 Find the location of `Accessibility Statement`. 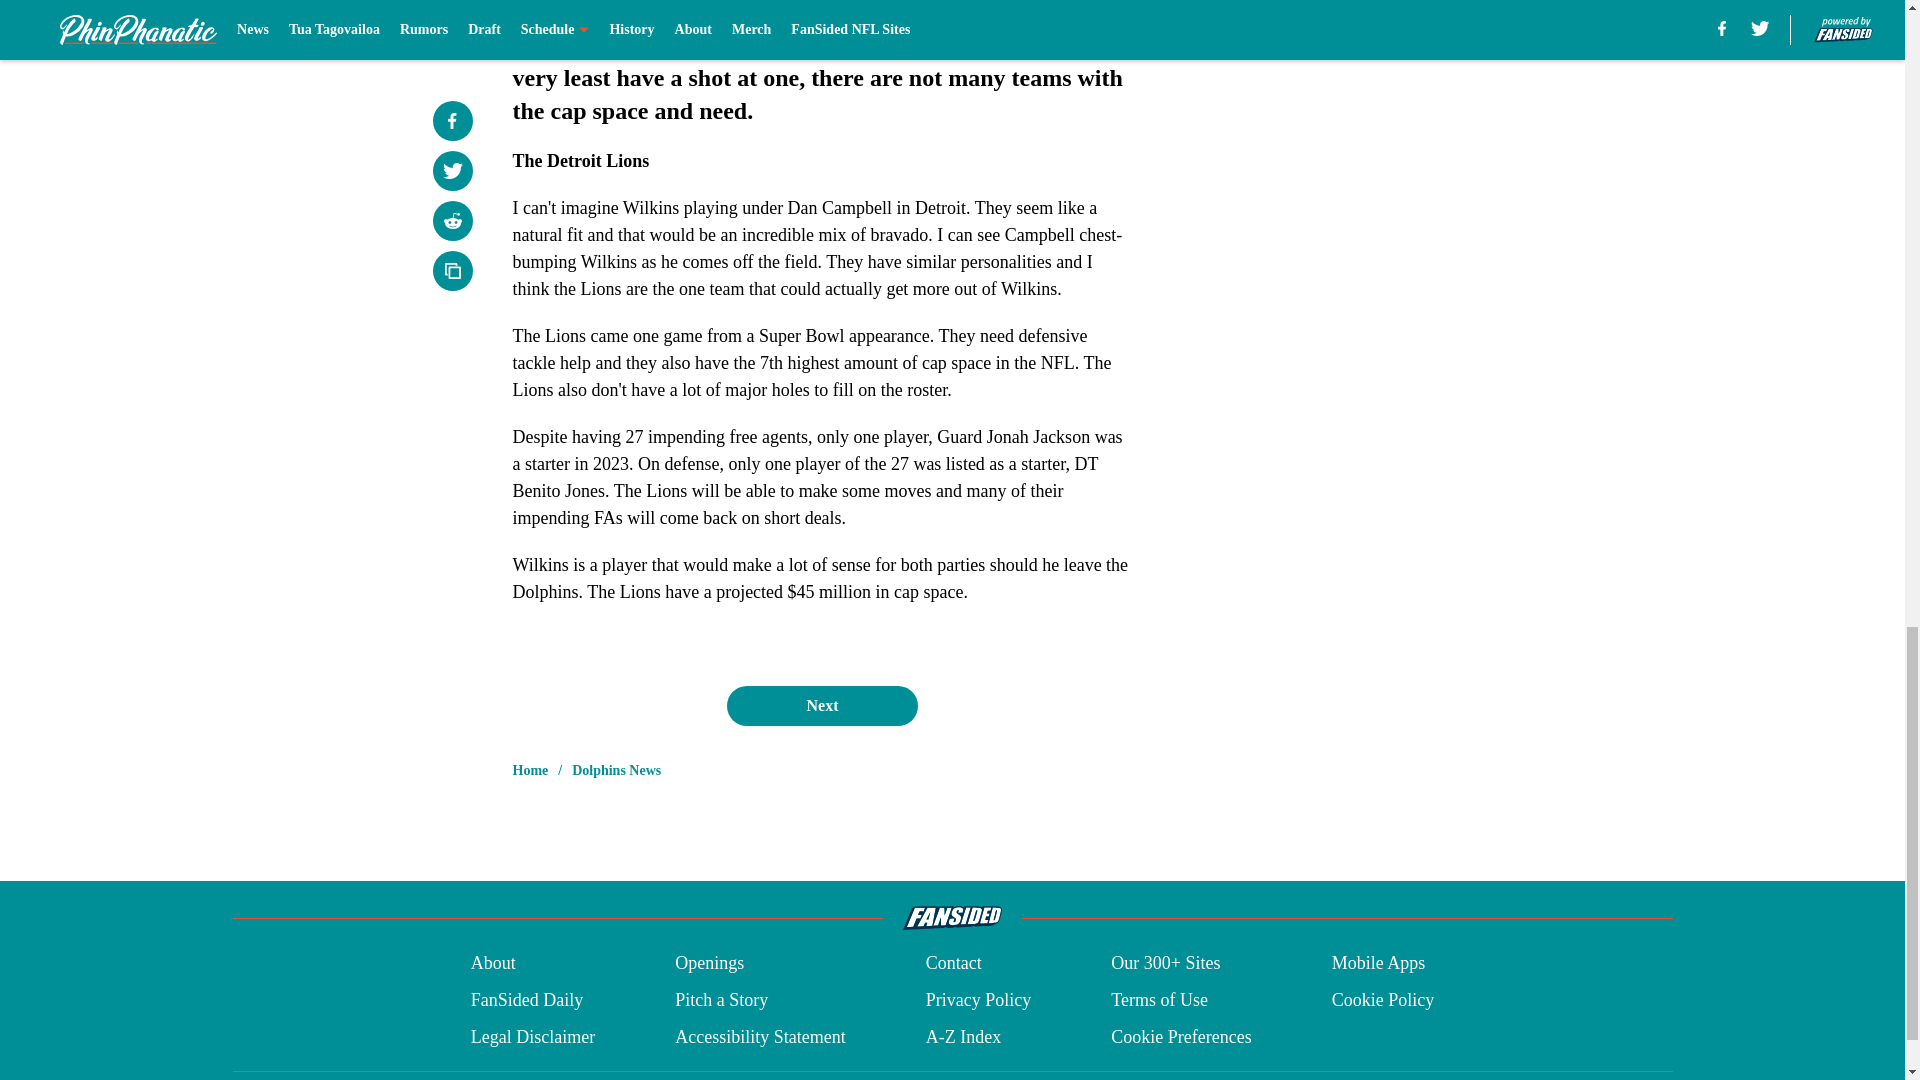

Accessibility Statement is located at coordinates (760, 1036).